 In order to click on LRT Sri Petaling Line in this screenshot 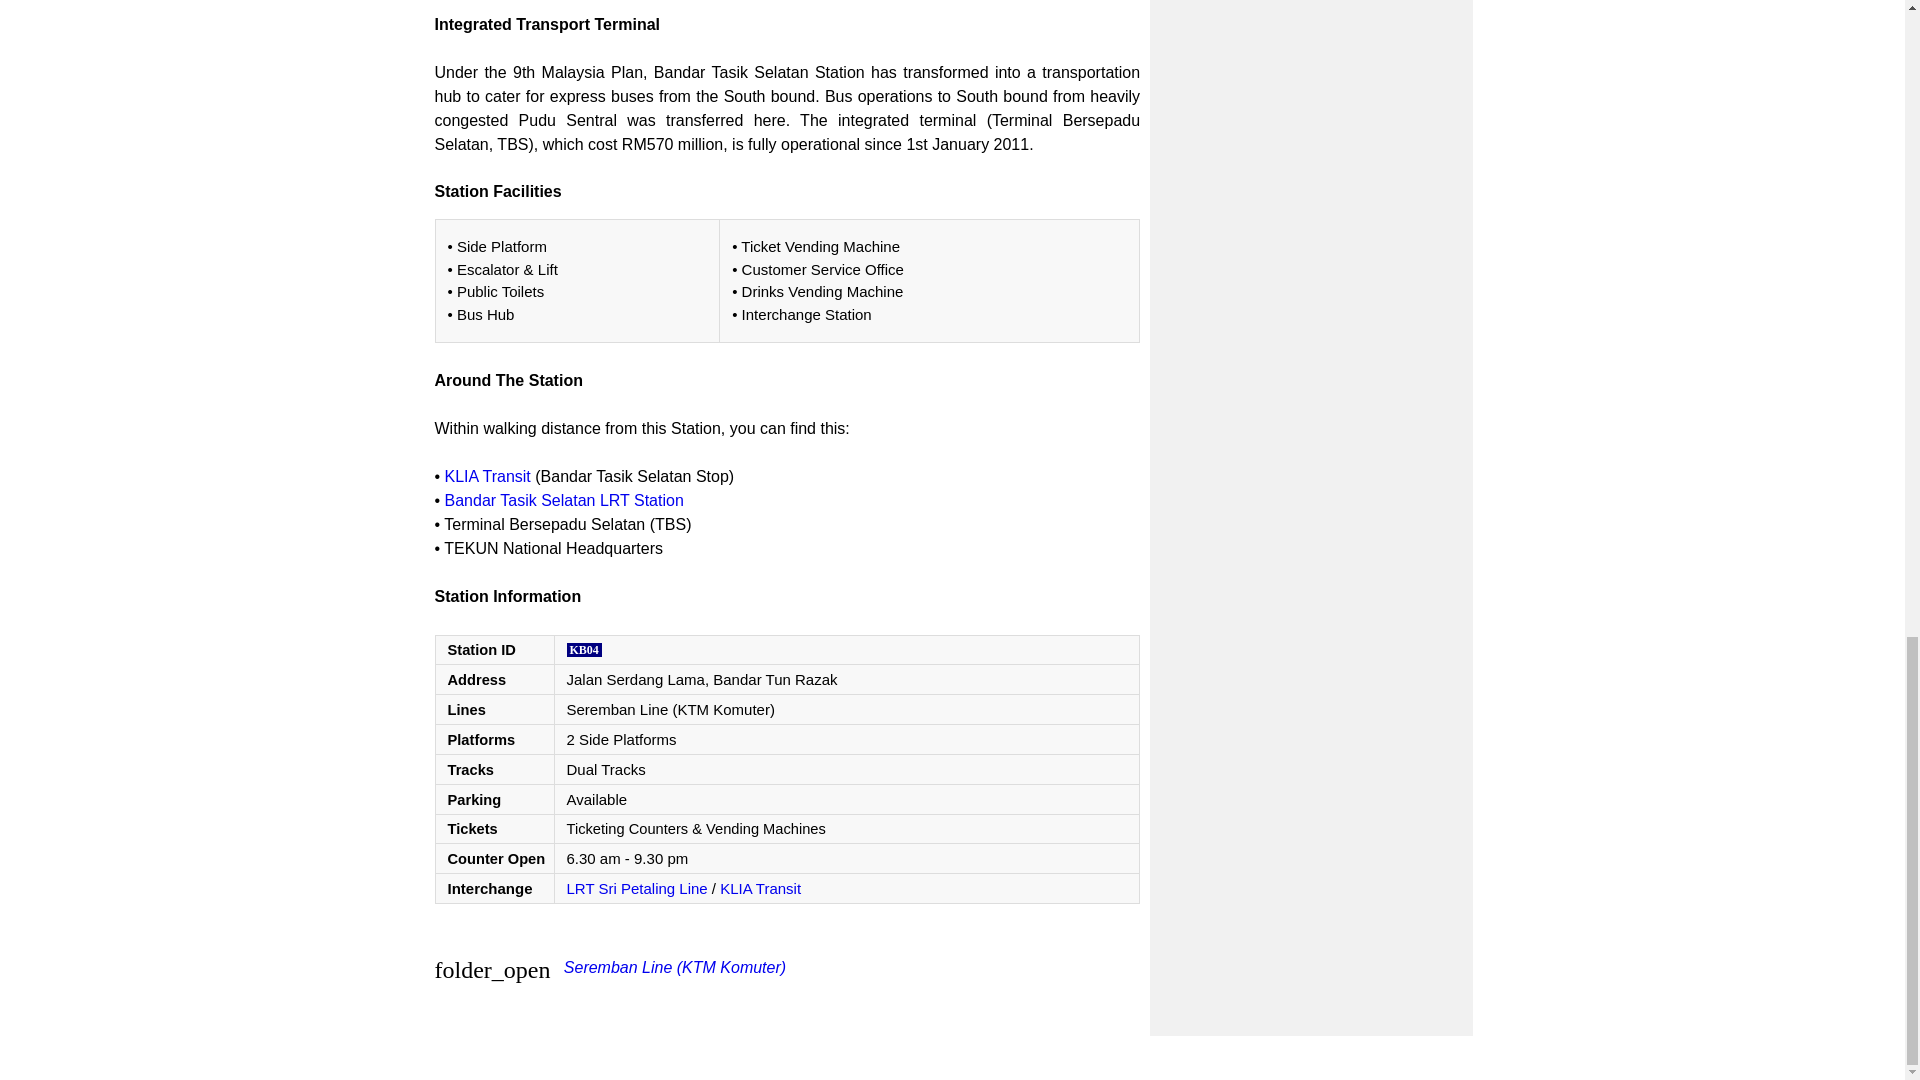, I will do `click(636, 888)`.